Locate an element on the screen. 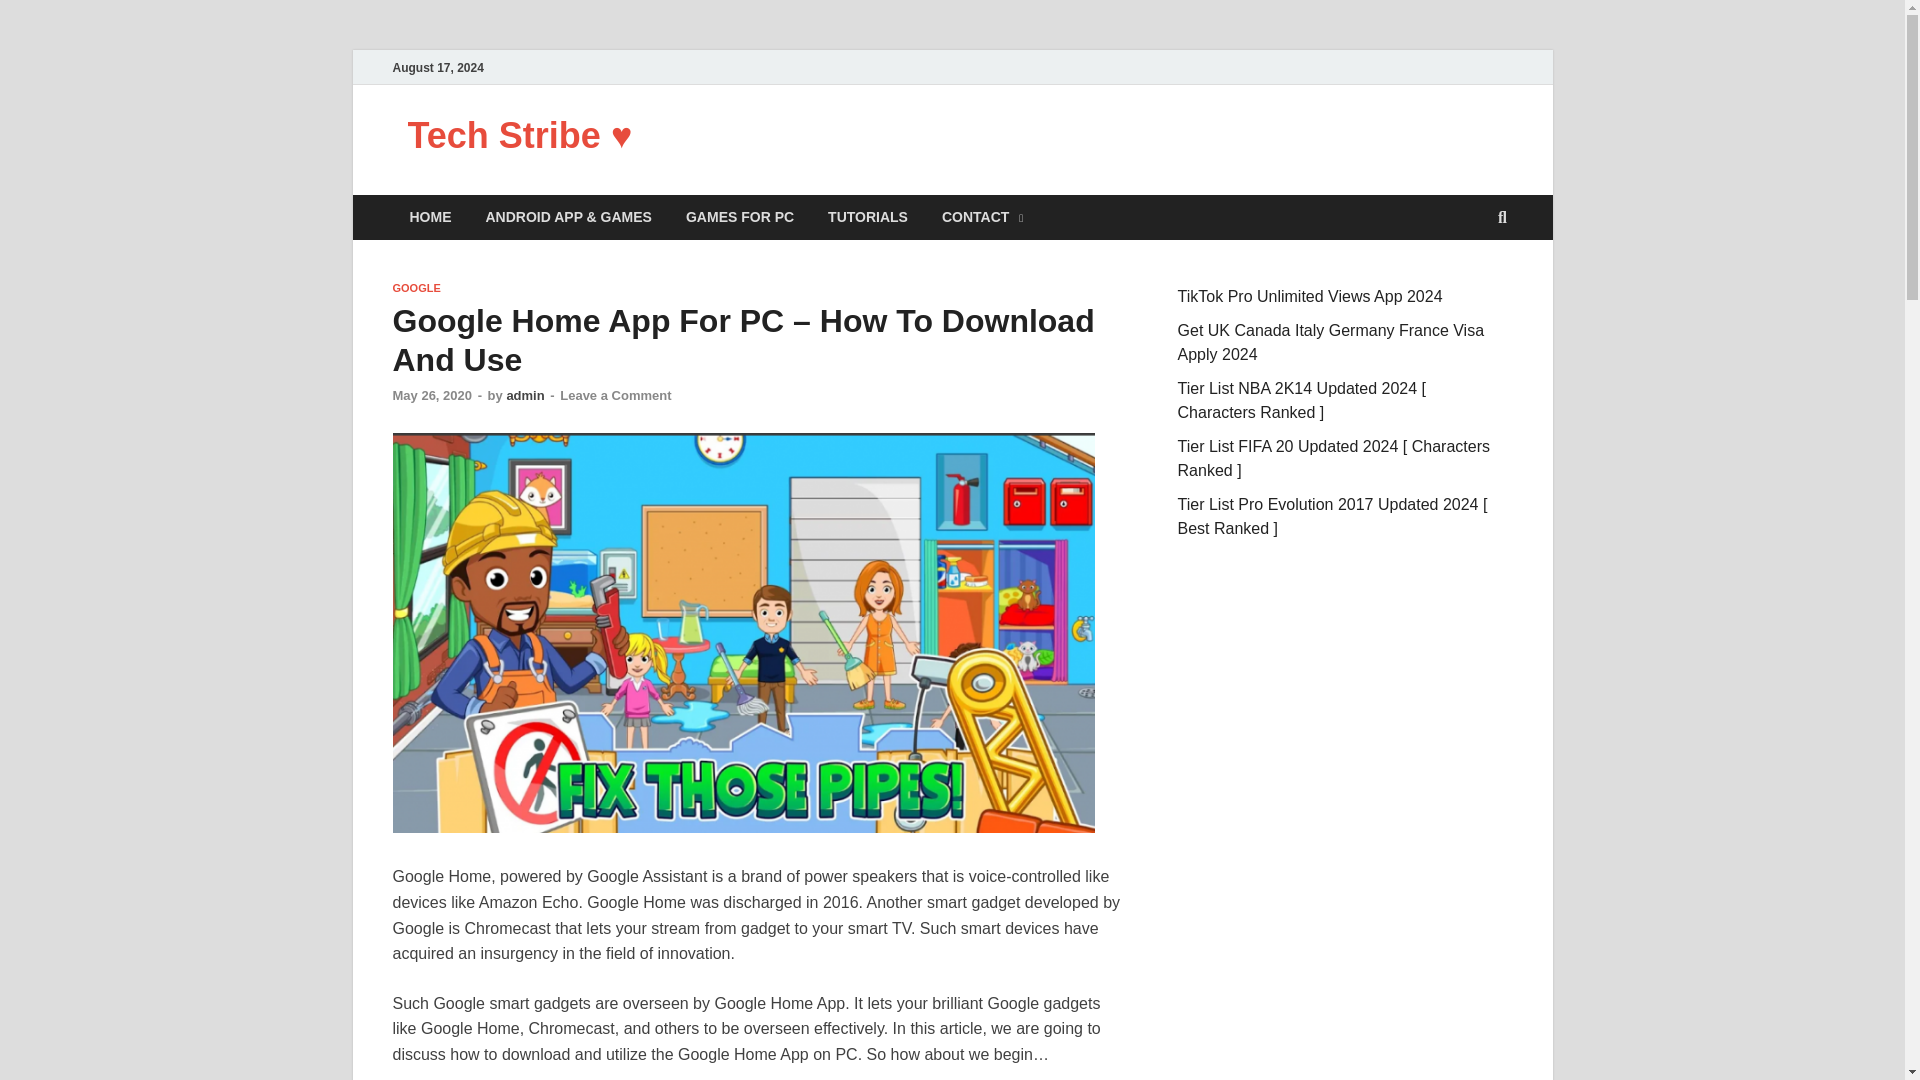  TUTORIALS is located at coordinates (868, 217).